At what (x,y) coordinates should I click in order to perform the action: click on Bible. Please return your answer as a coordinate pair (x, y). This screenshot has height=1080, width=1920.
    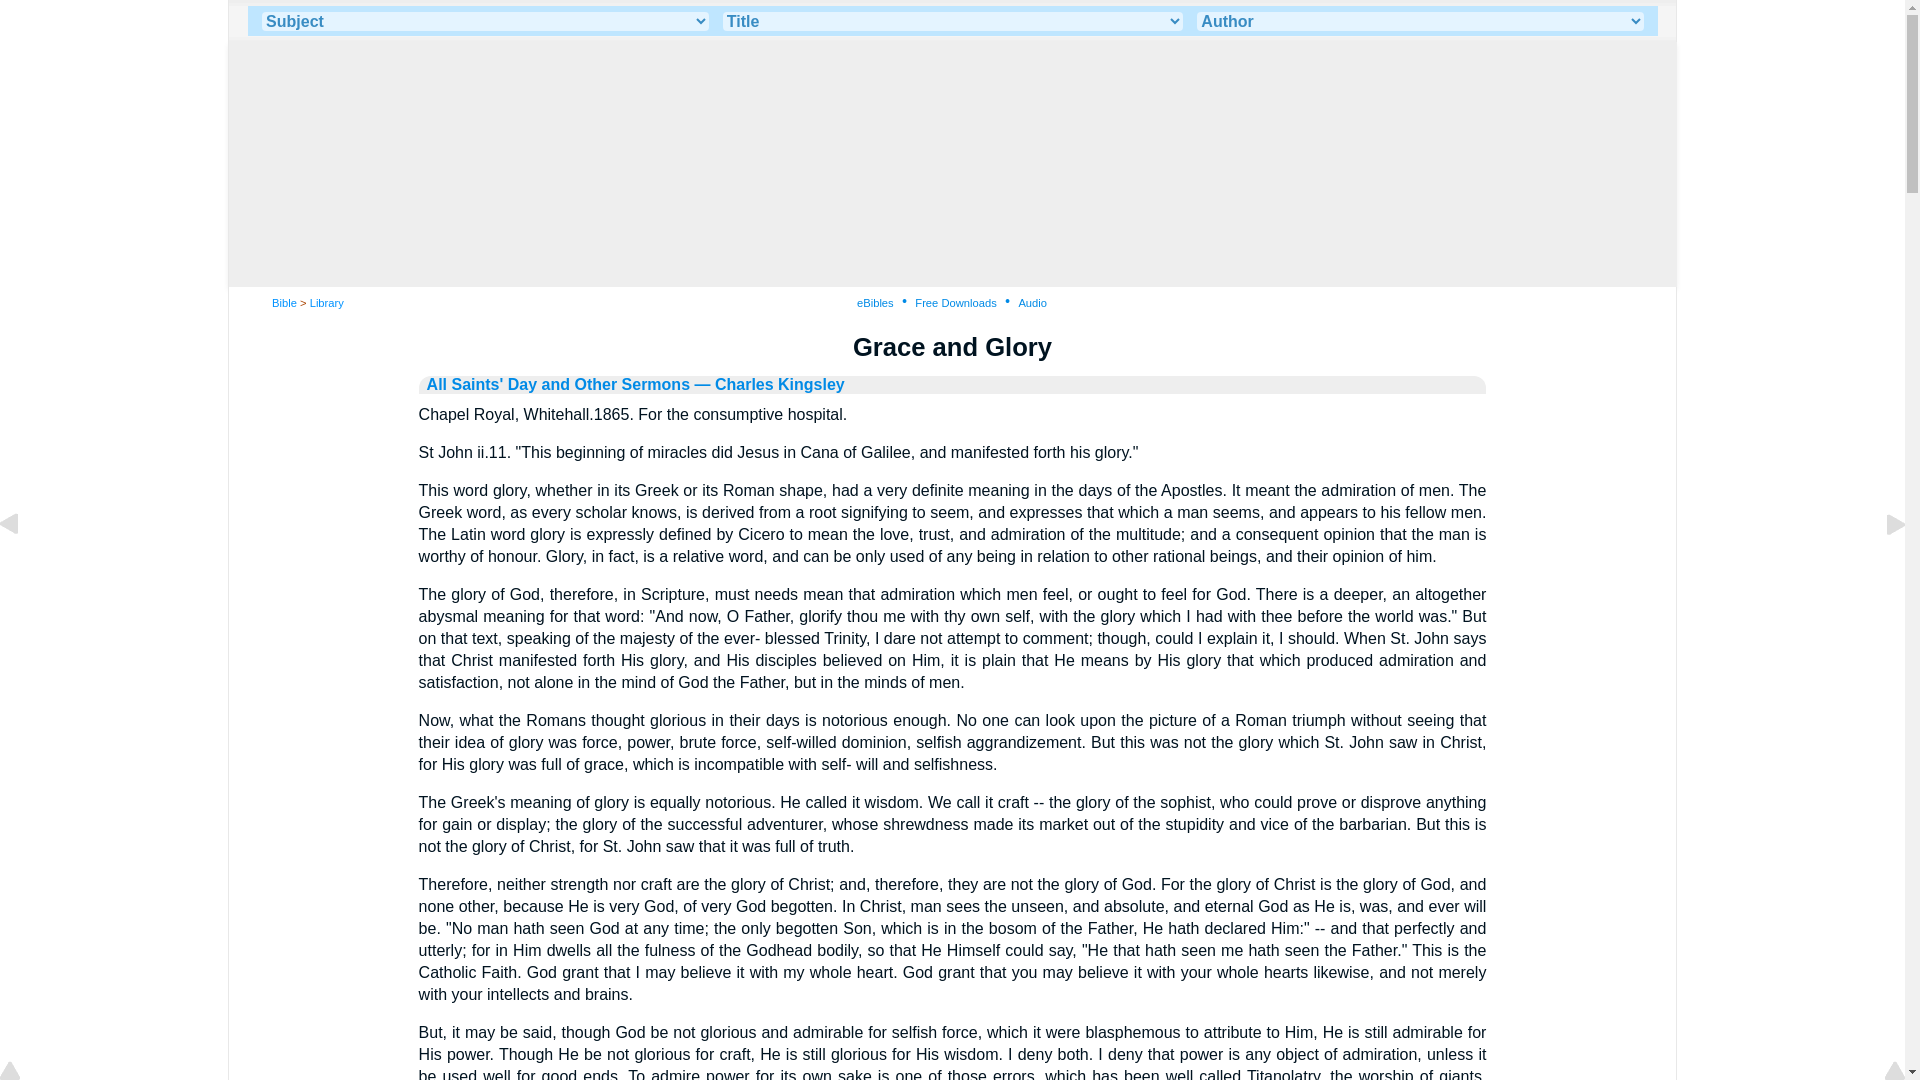
    Looking at the image, I should click on (284, 302).